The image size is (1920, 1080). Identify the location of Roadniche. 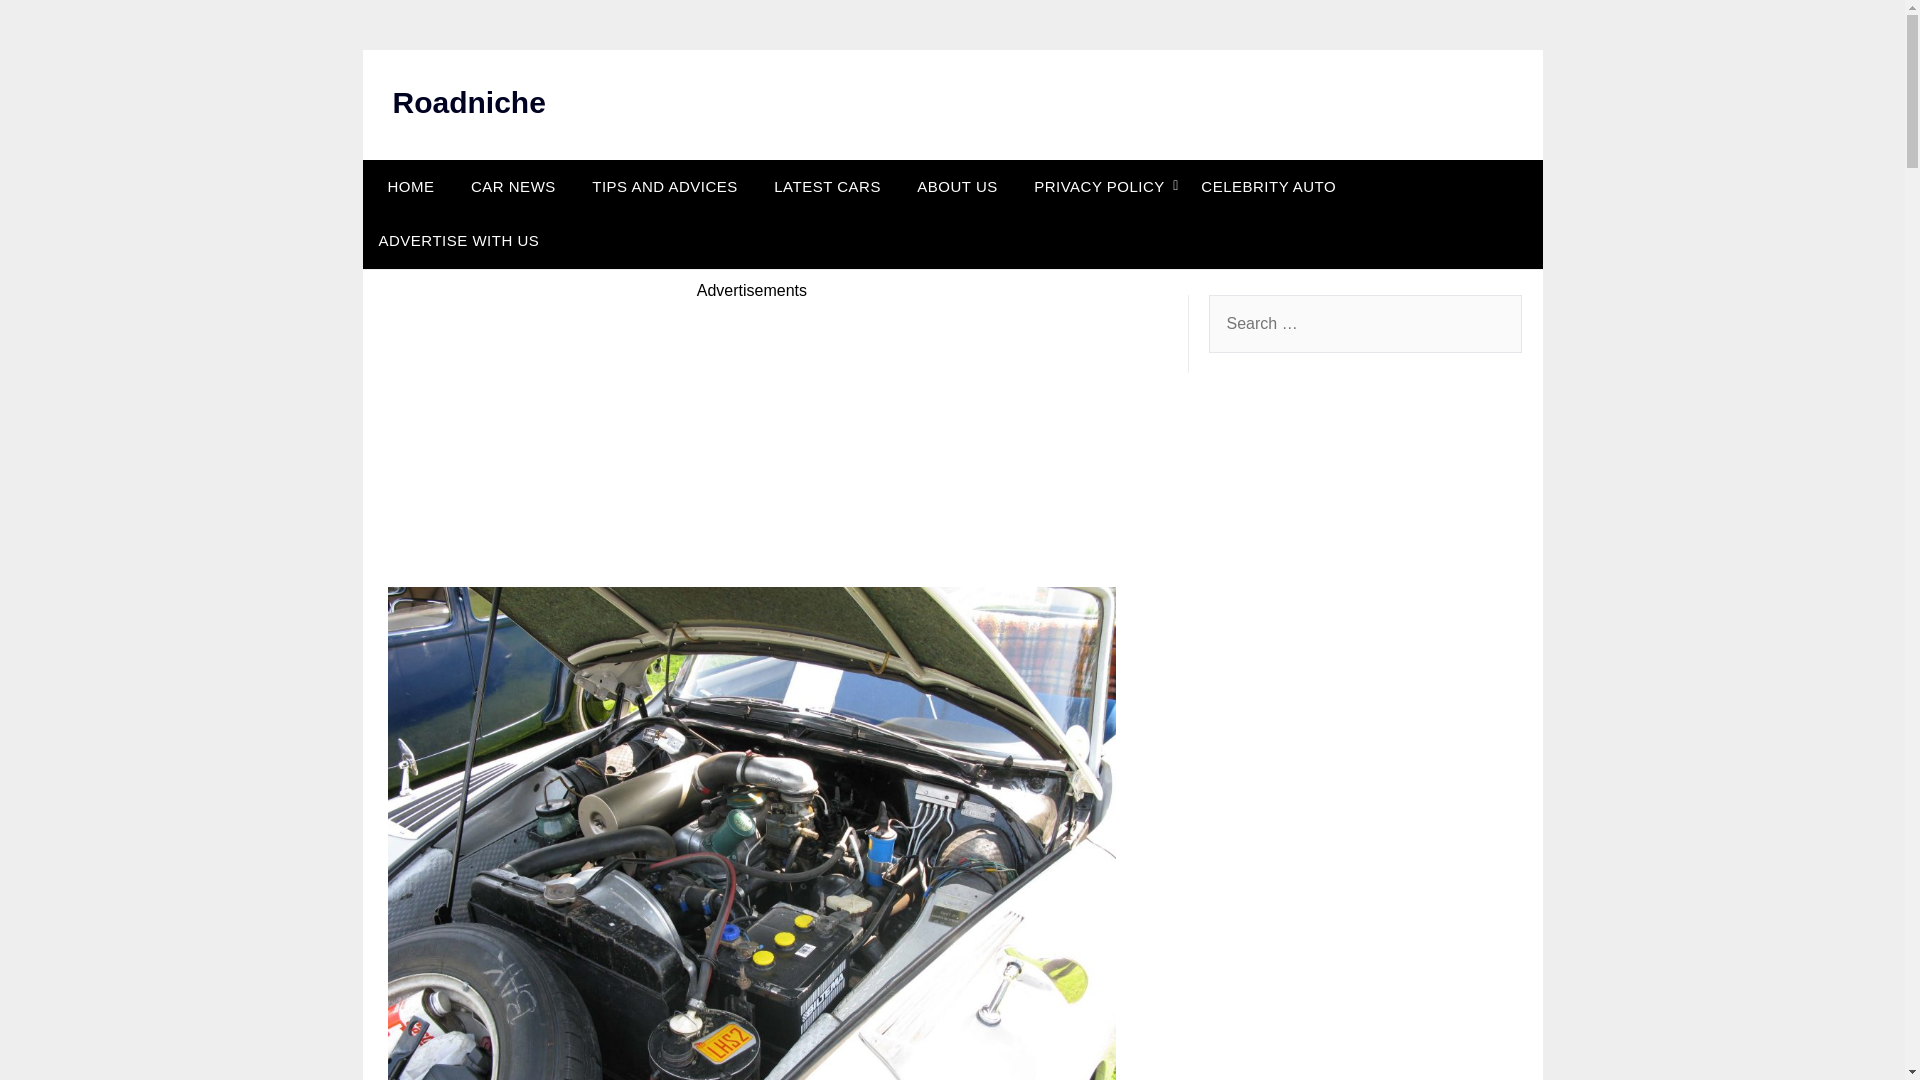
(468, 102).